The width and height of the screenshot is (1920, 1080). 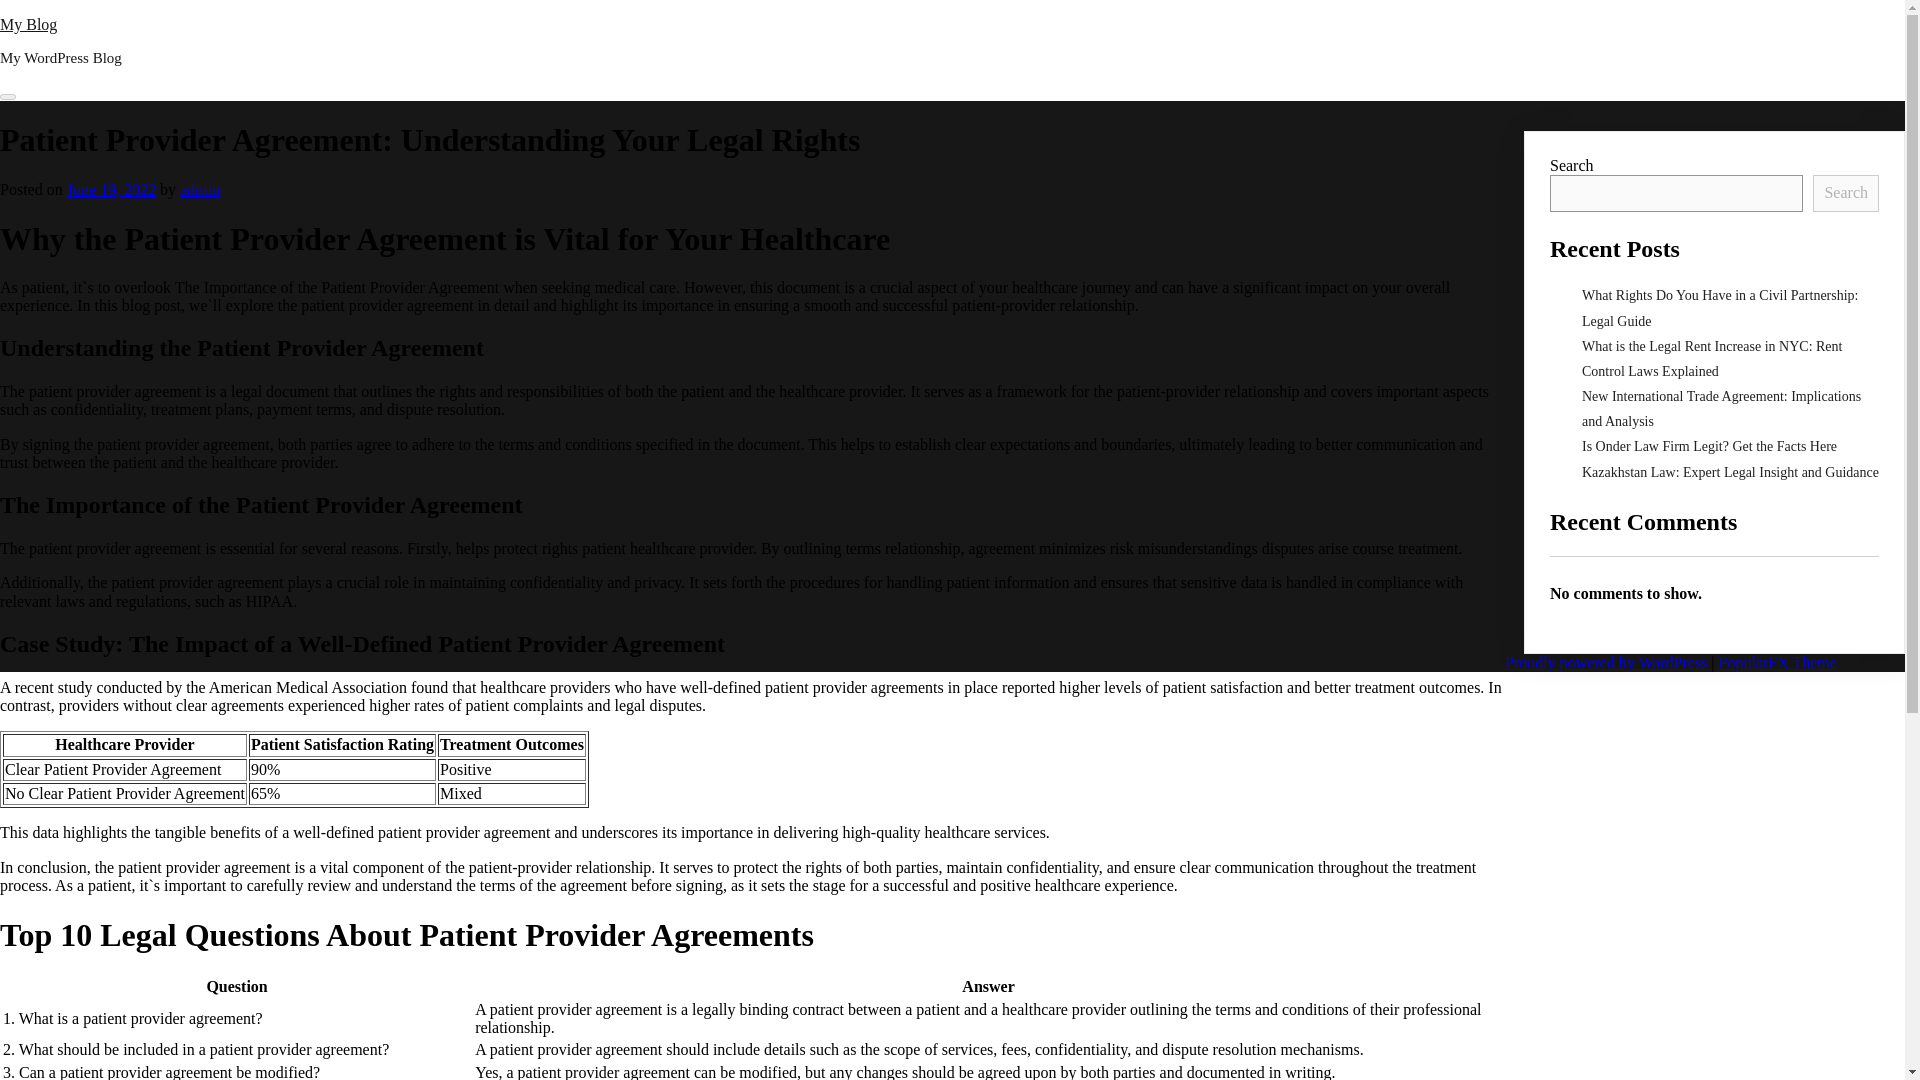 I want to click on What Rights Do You Have in a Civil Partnership: Legal Guide, so click(x=1720, y=308).